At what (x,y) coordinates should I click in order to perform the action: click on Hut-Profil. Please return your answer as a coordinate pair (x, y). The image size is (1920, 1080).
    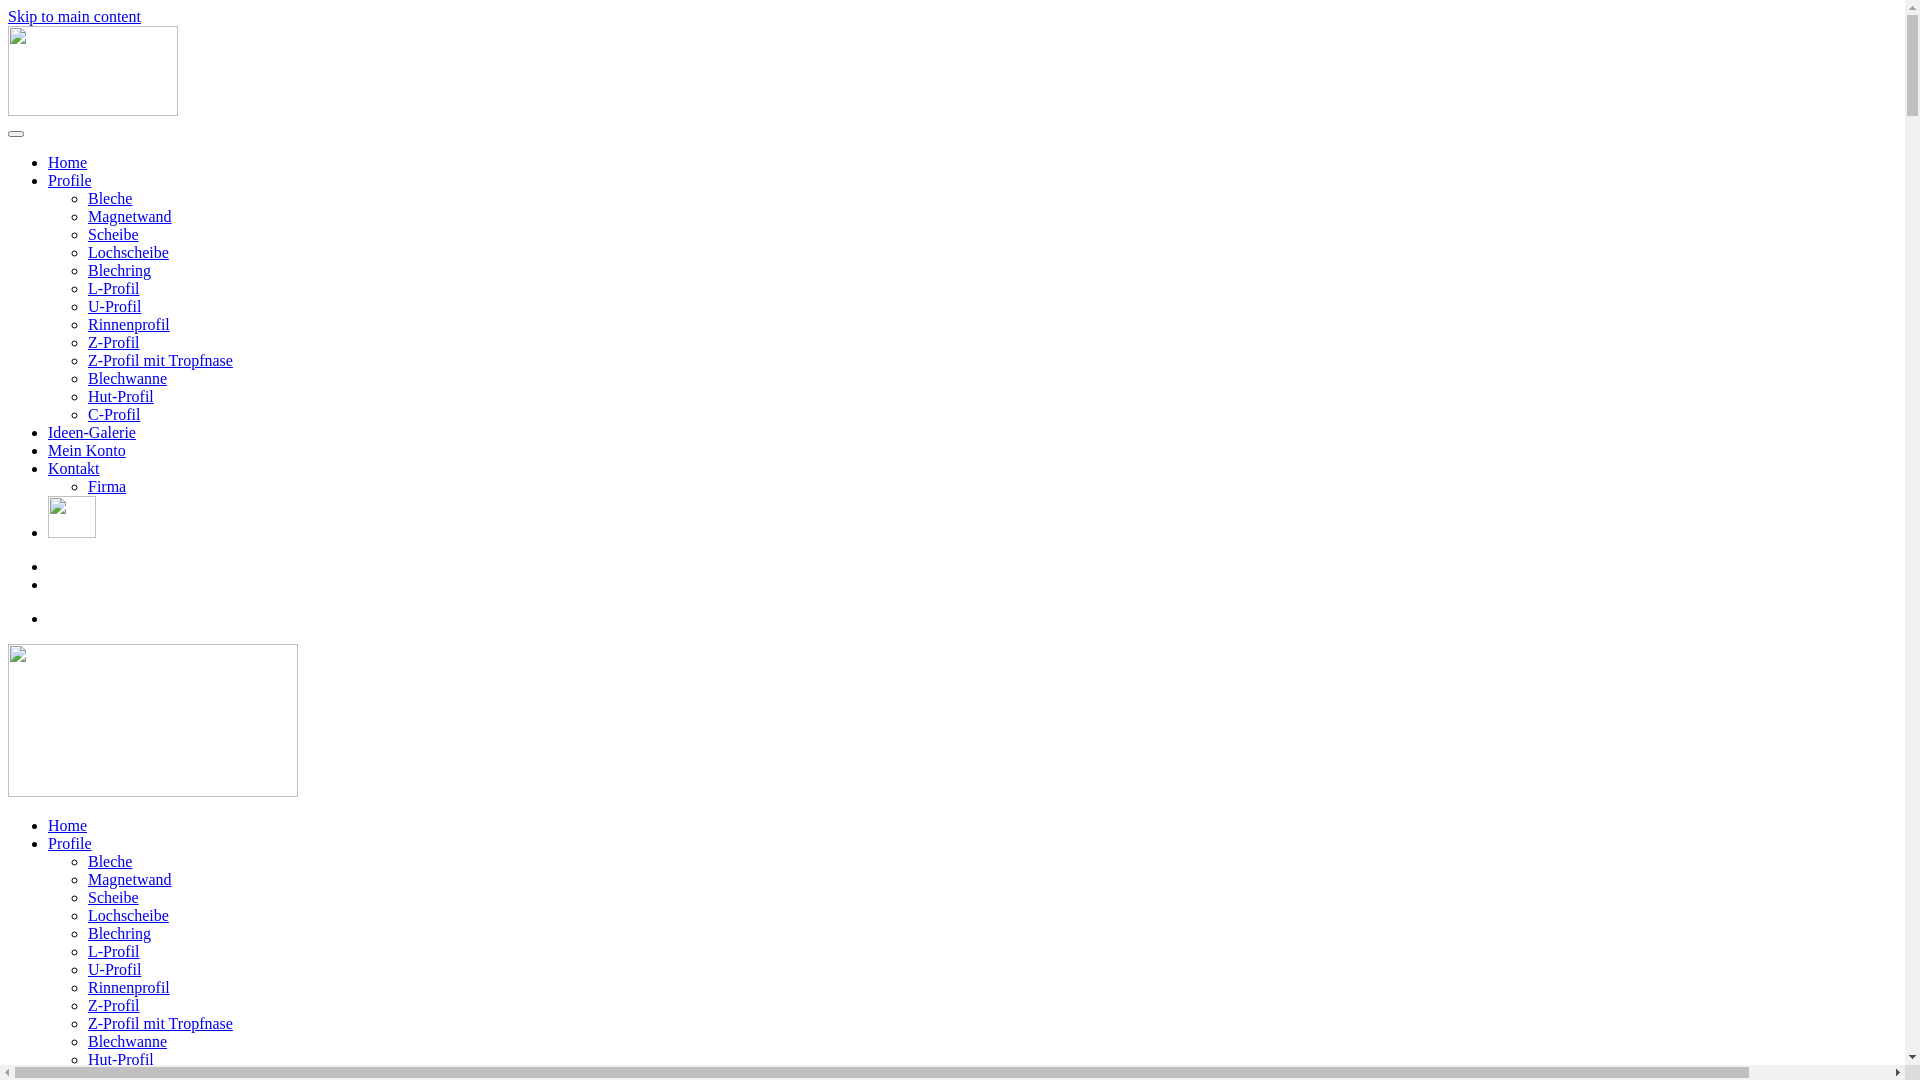
    Looking at the image, I should click on (121, 396).